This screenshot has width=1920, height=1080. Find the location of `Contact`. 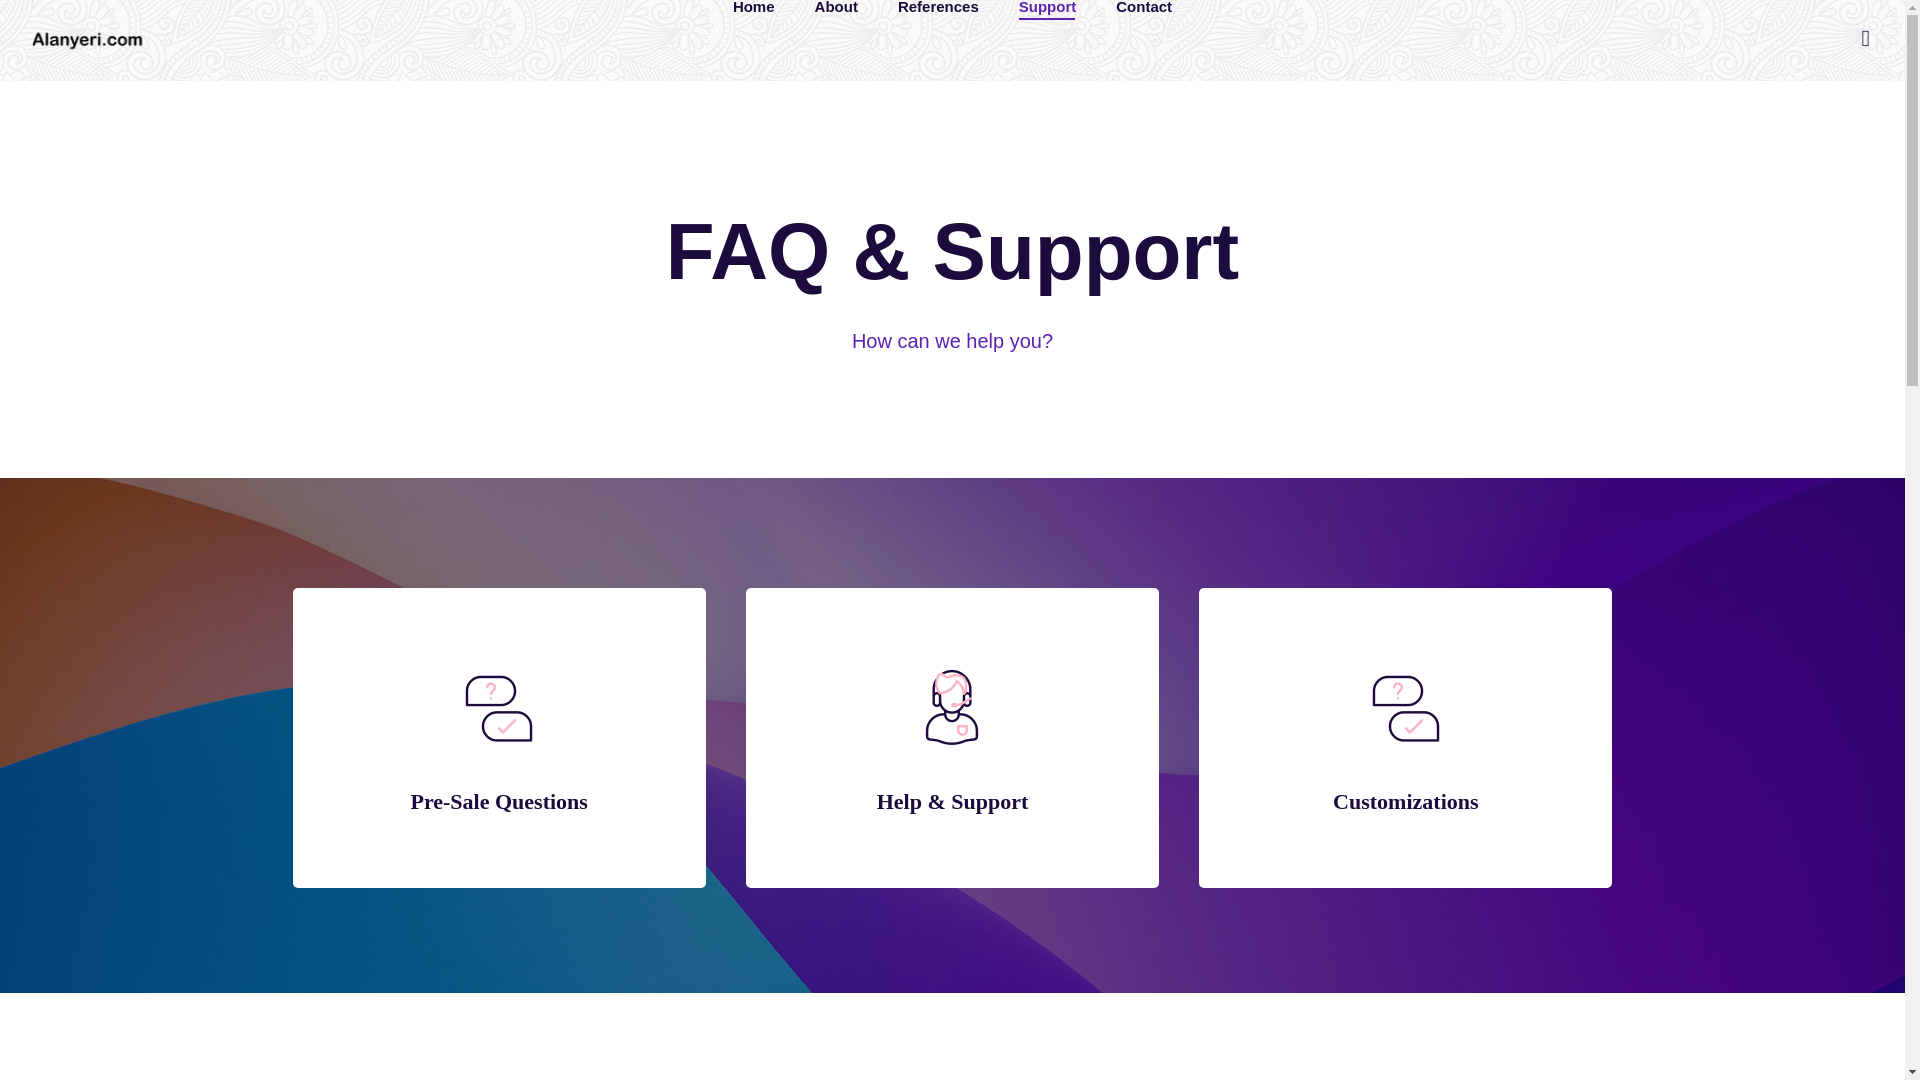

Contact is located at coordinates (1143, 6).